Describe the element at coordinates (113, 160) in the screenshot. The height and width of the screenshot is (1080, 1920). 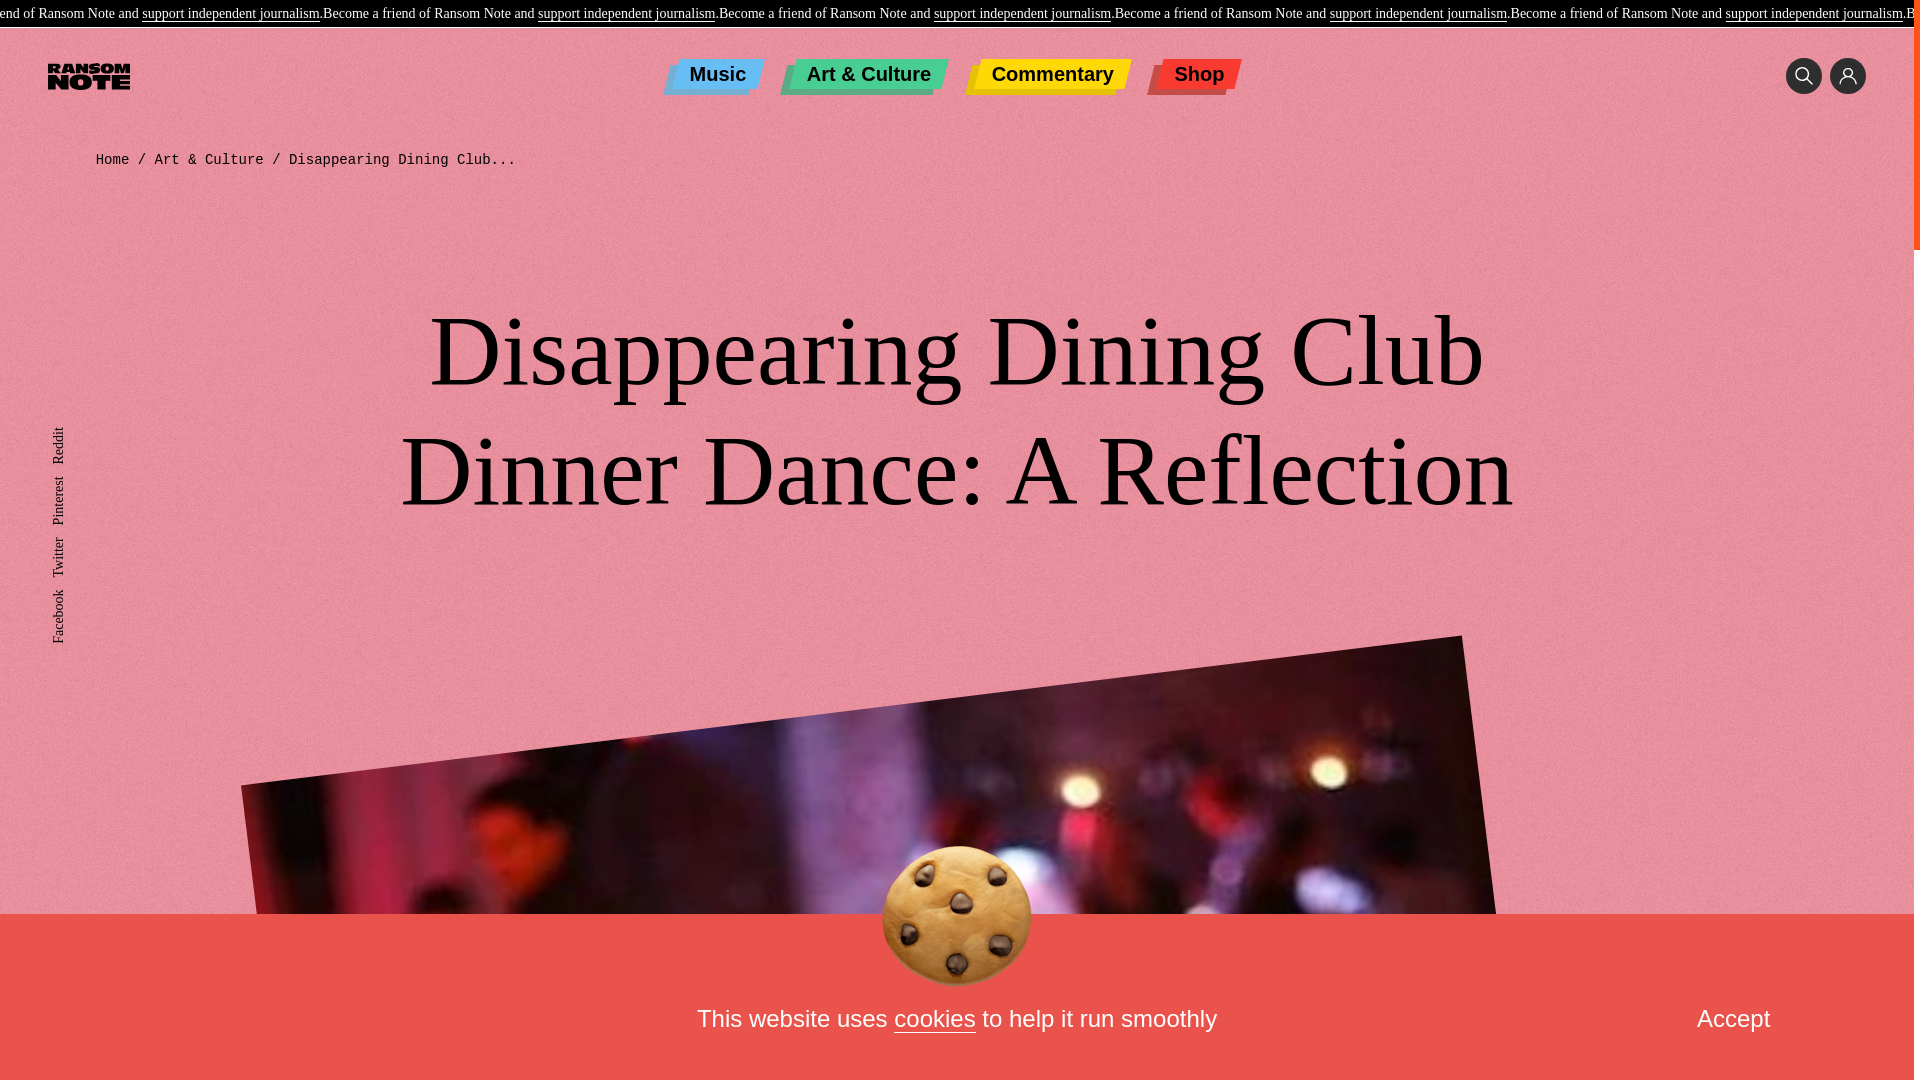
I see `Home` at that location.